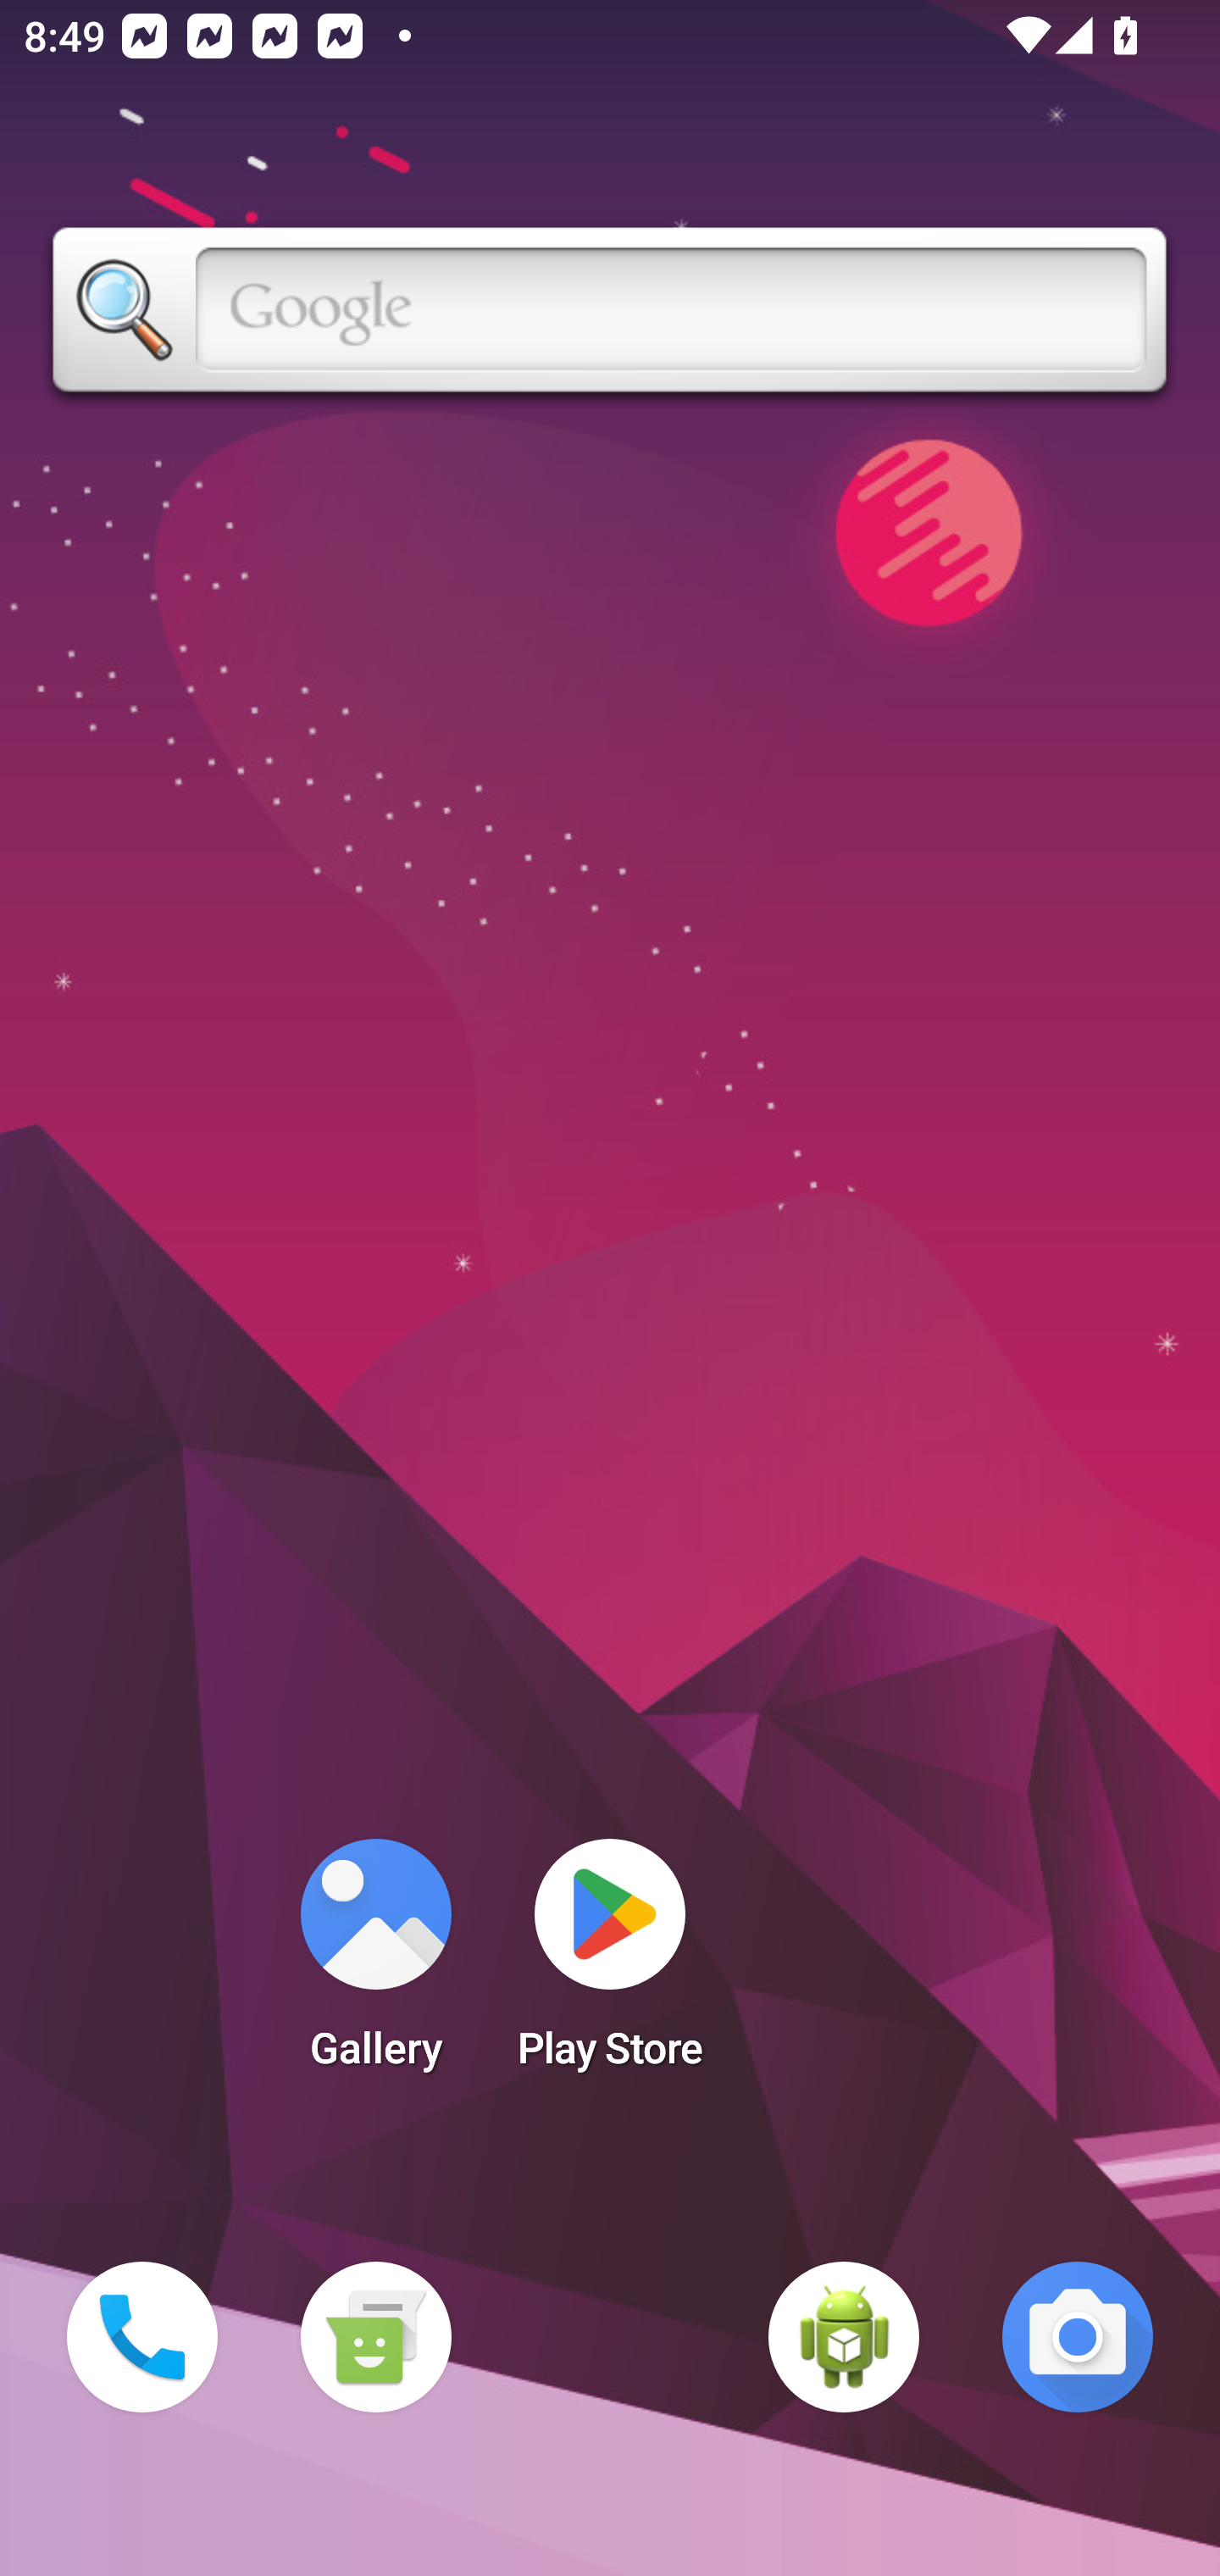 The image size is (1220, 2576). I want to click on Camera, so click(1078, 2337).